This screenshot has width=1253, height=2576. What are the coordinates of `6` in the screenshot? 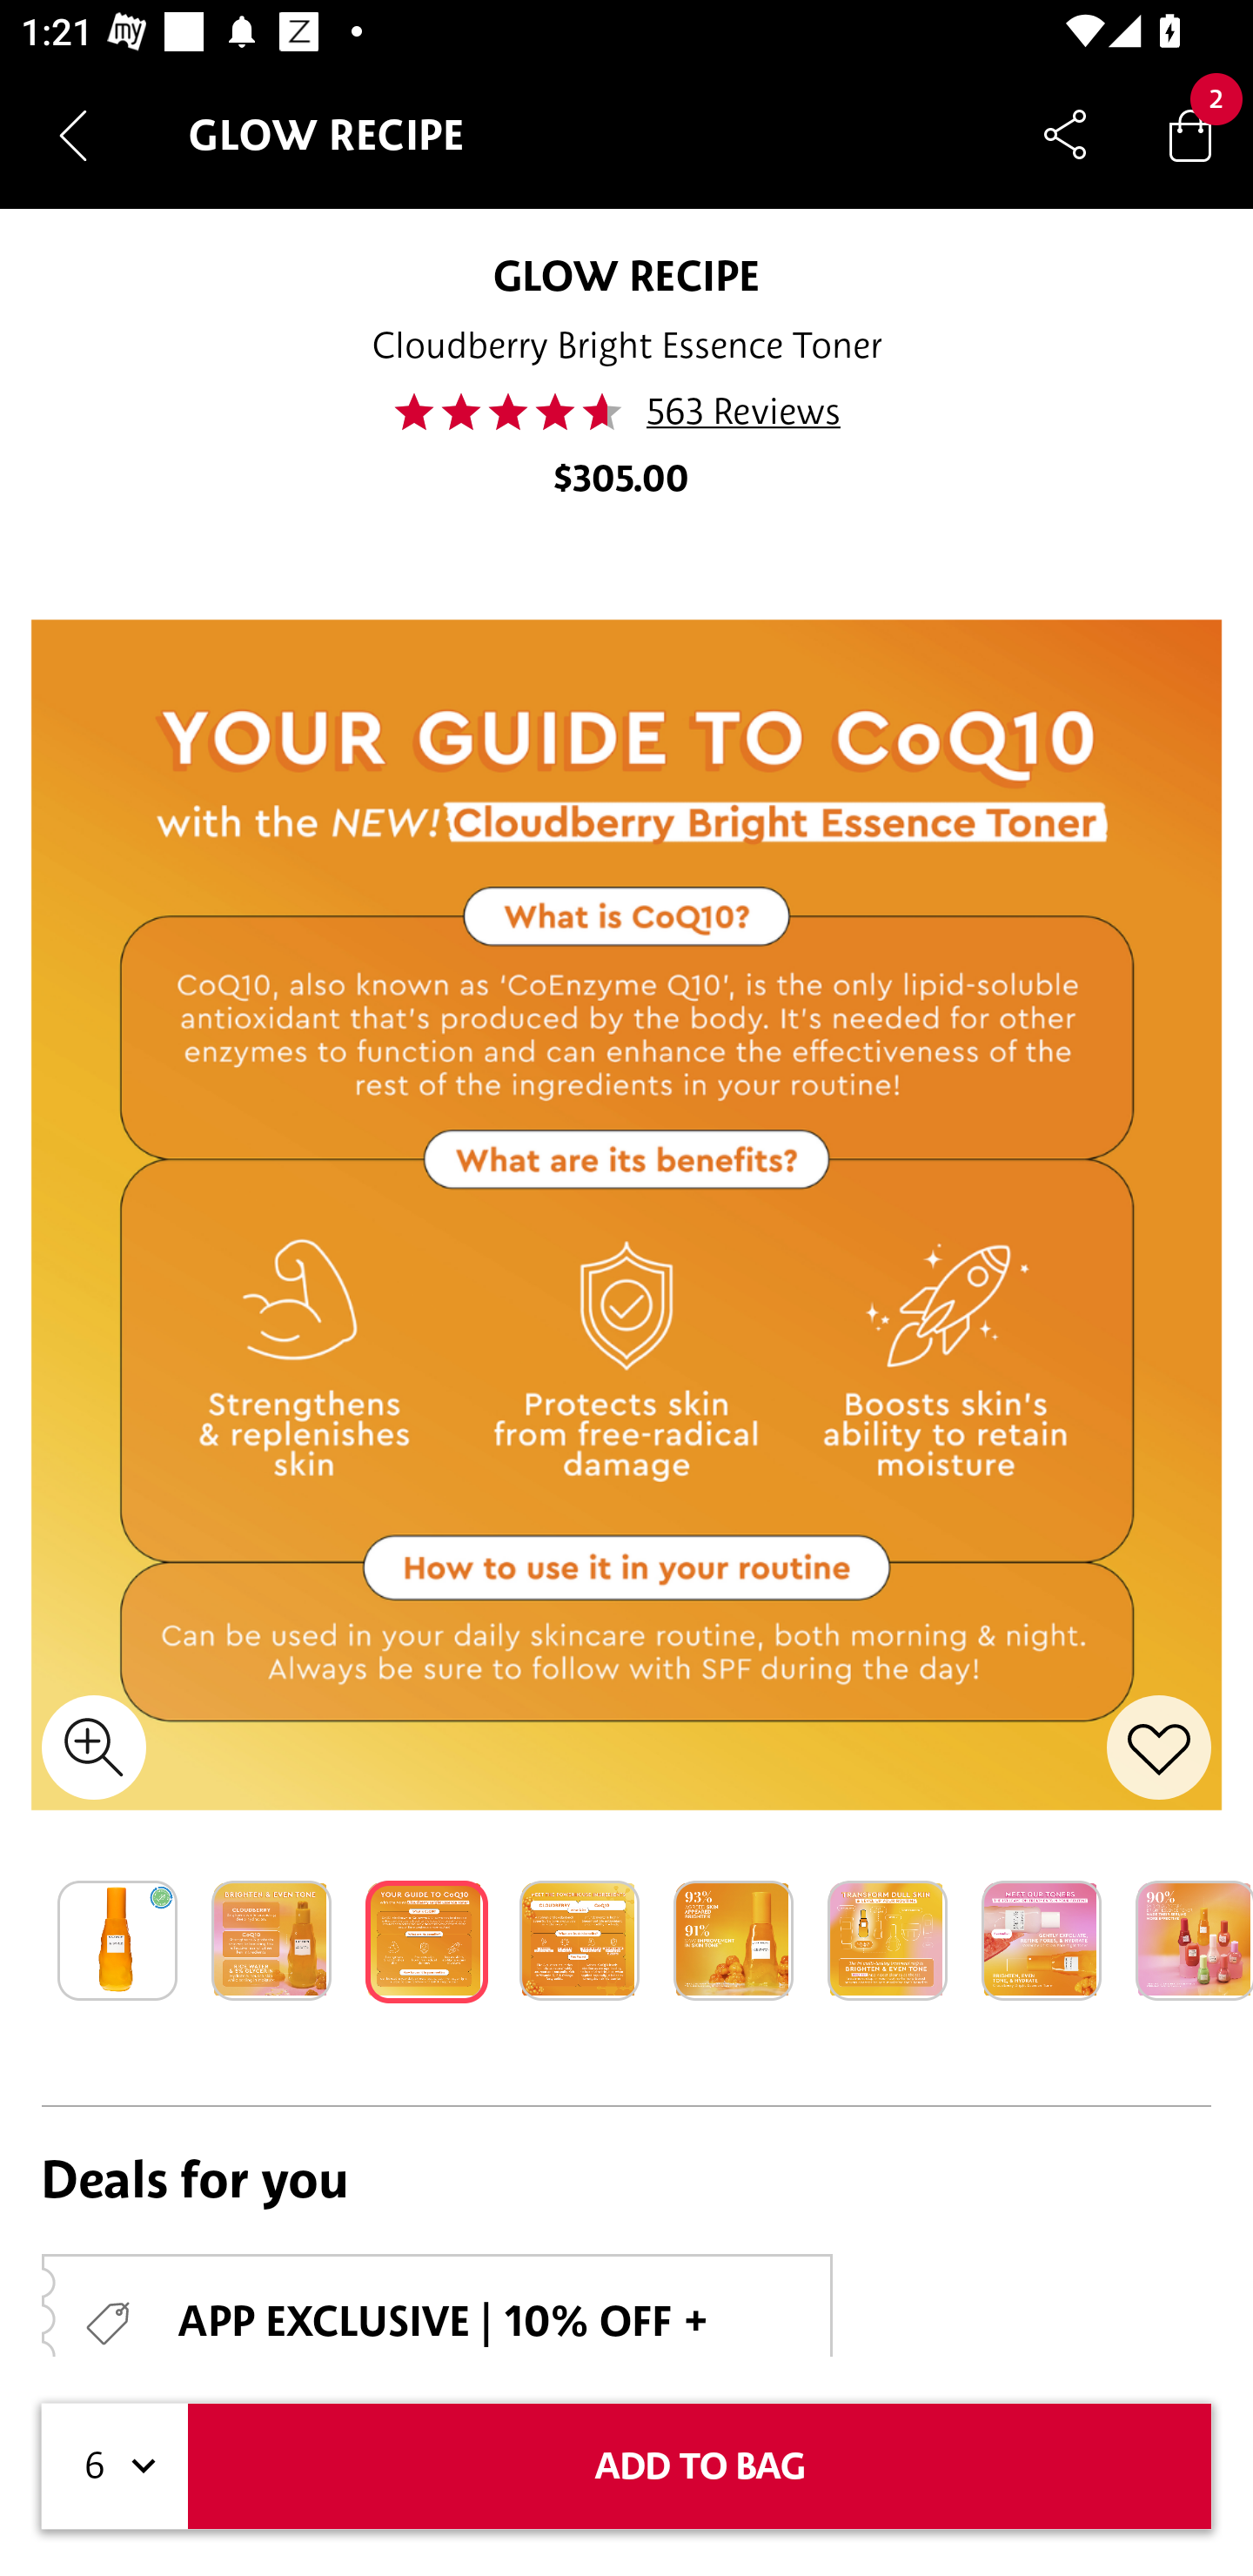 It's located at (115, 2466).